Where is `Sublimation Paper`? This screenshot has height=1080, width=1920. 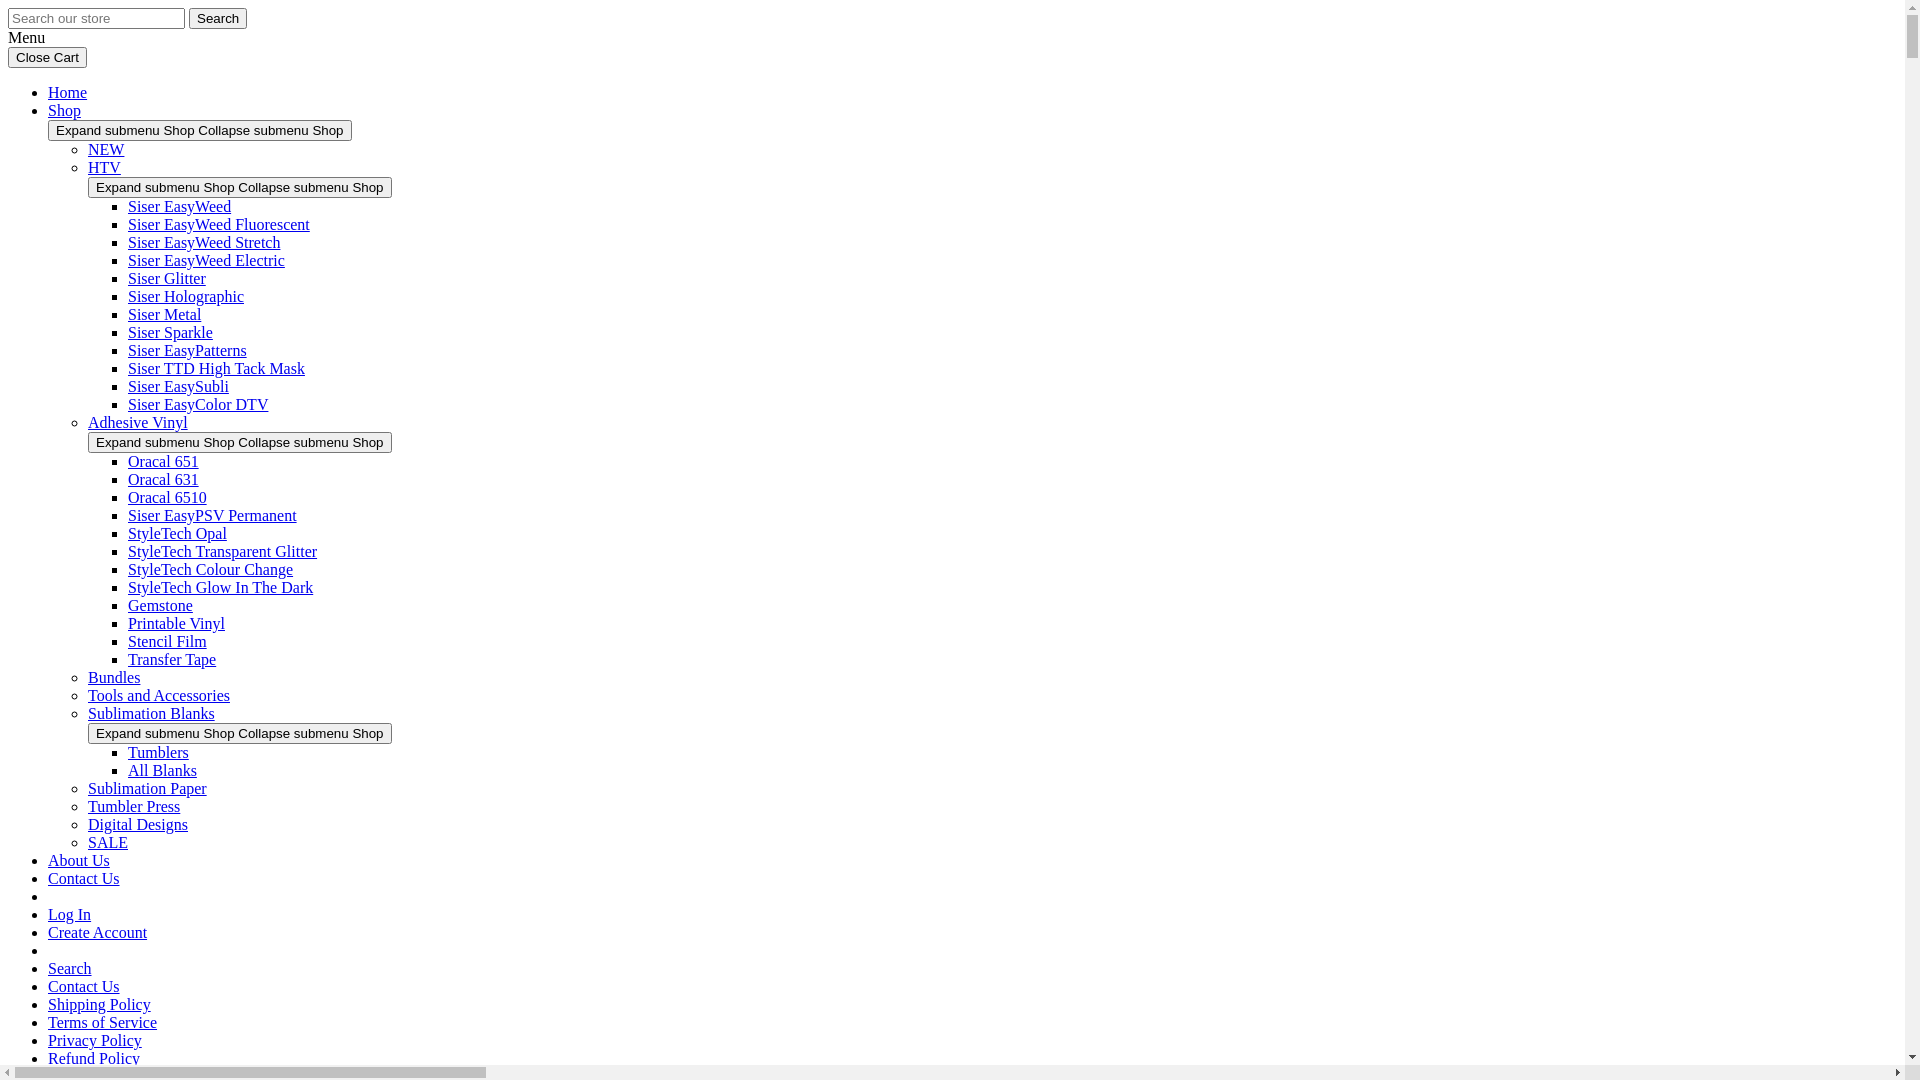
Sublimation Paper is located at coordinates (148, 788).